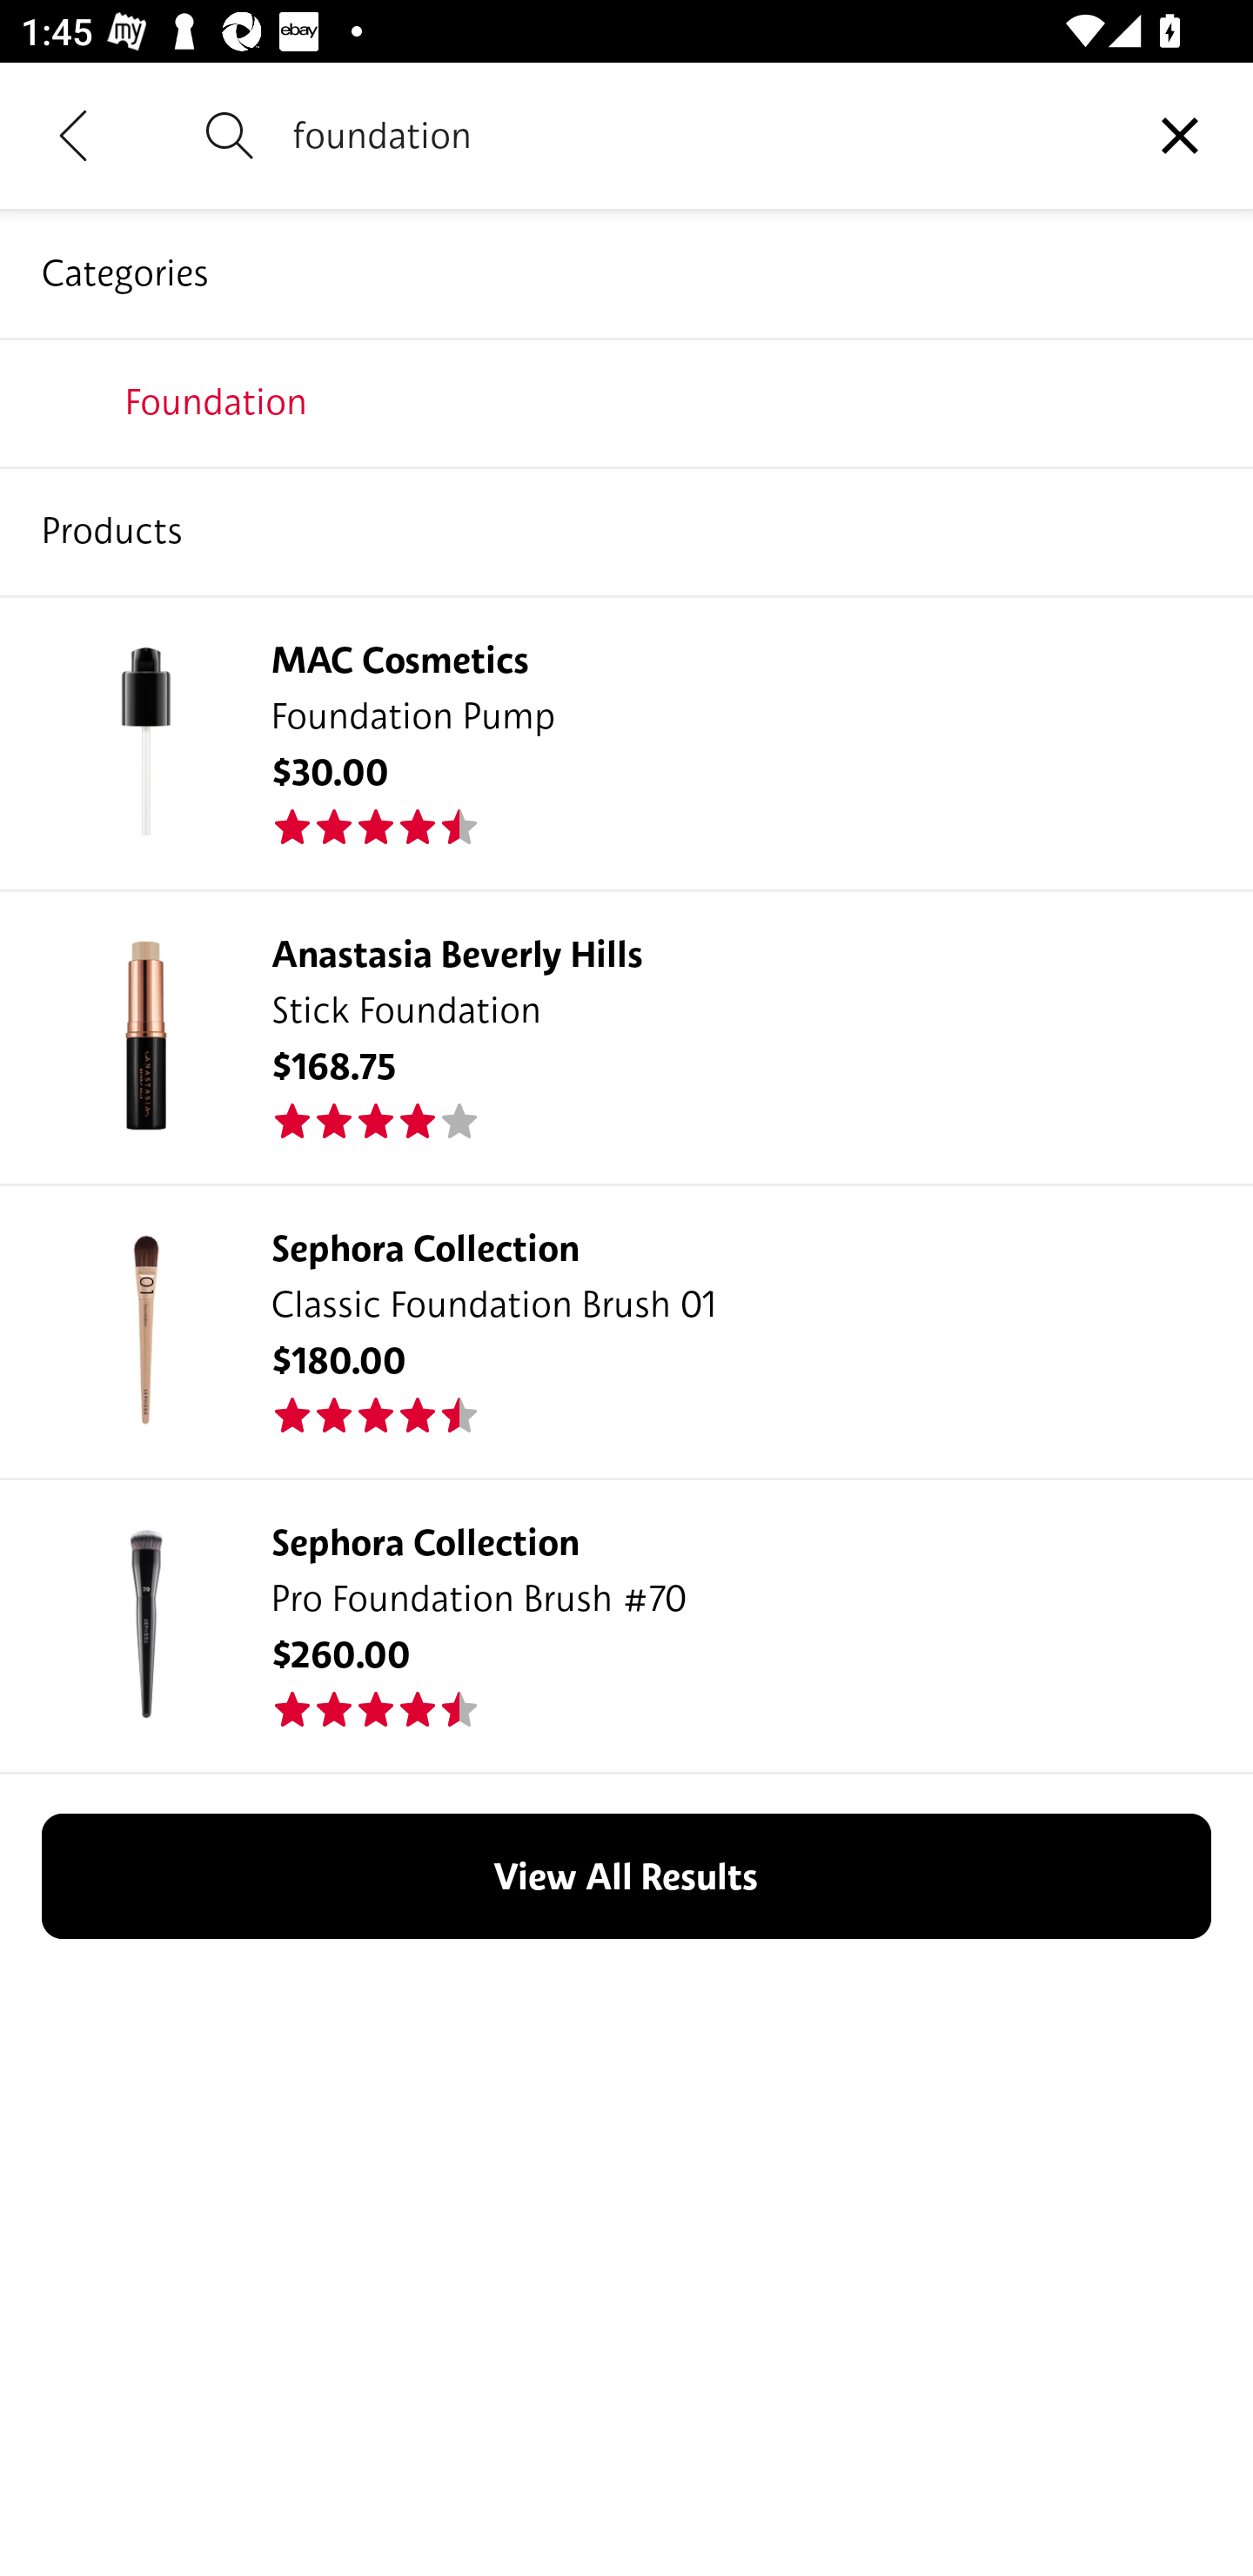 This screenshot has height=2576, width=1253. I want to click on rare beauty, so click(626, 401).